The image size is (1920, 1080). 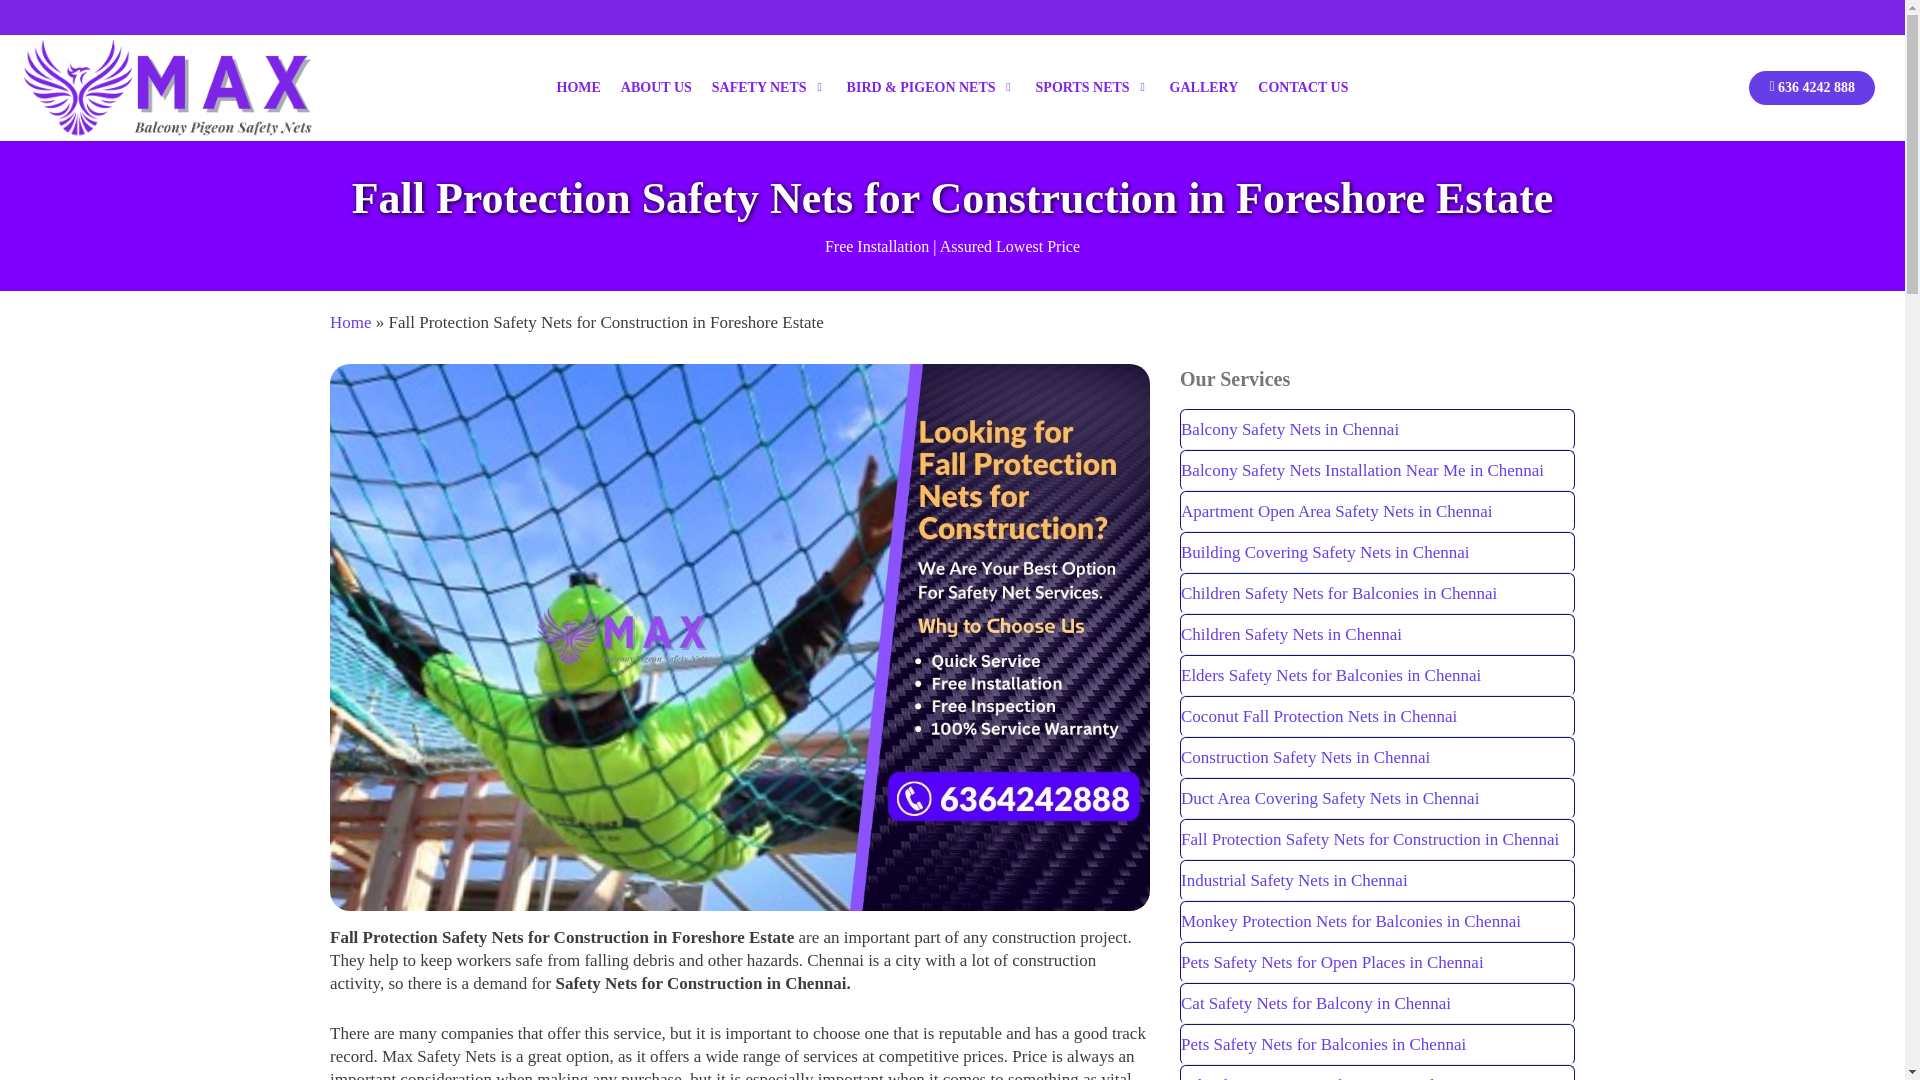 What do you see at coordinates (656, 88) in the screenshot?
I see `ABOUT US` at bounding box center [656, 88].